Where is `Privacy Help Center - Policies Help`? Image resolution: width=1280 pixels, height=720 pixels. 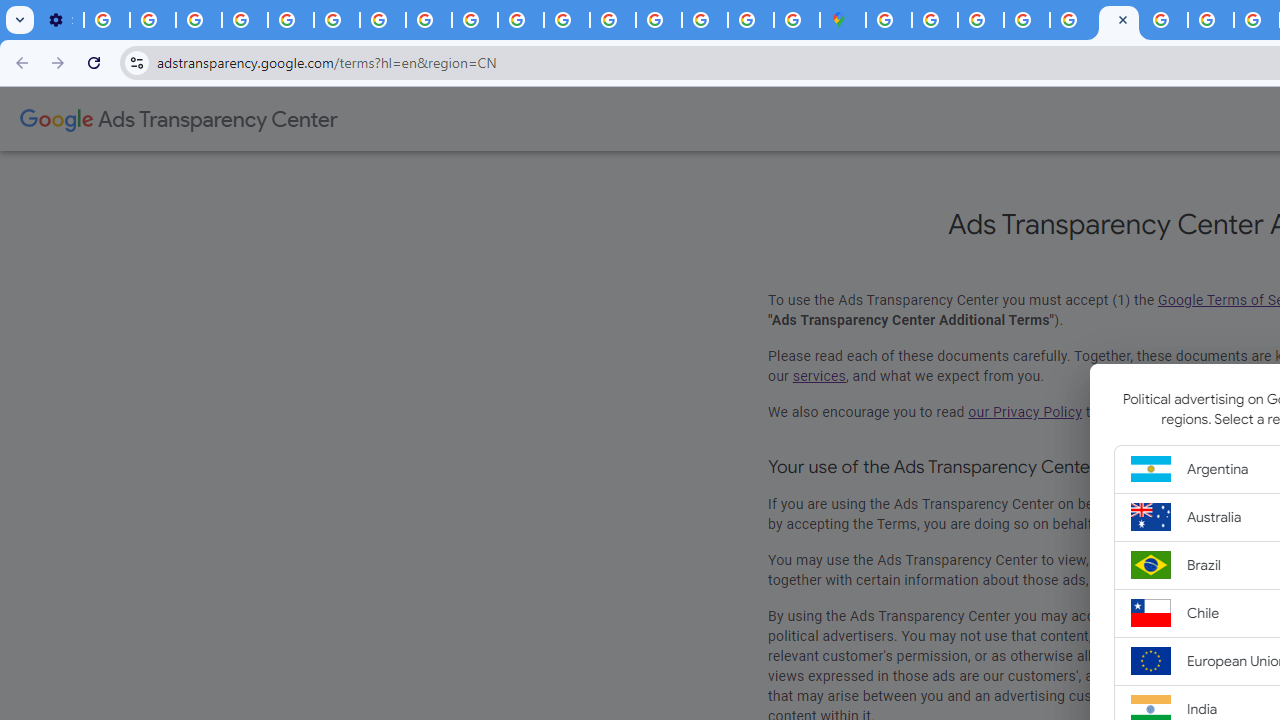 Privacy Help Center - Policies Help is located at coordinates (290, 20).